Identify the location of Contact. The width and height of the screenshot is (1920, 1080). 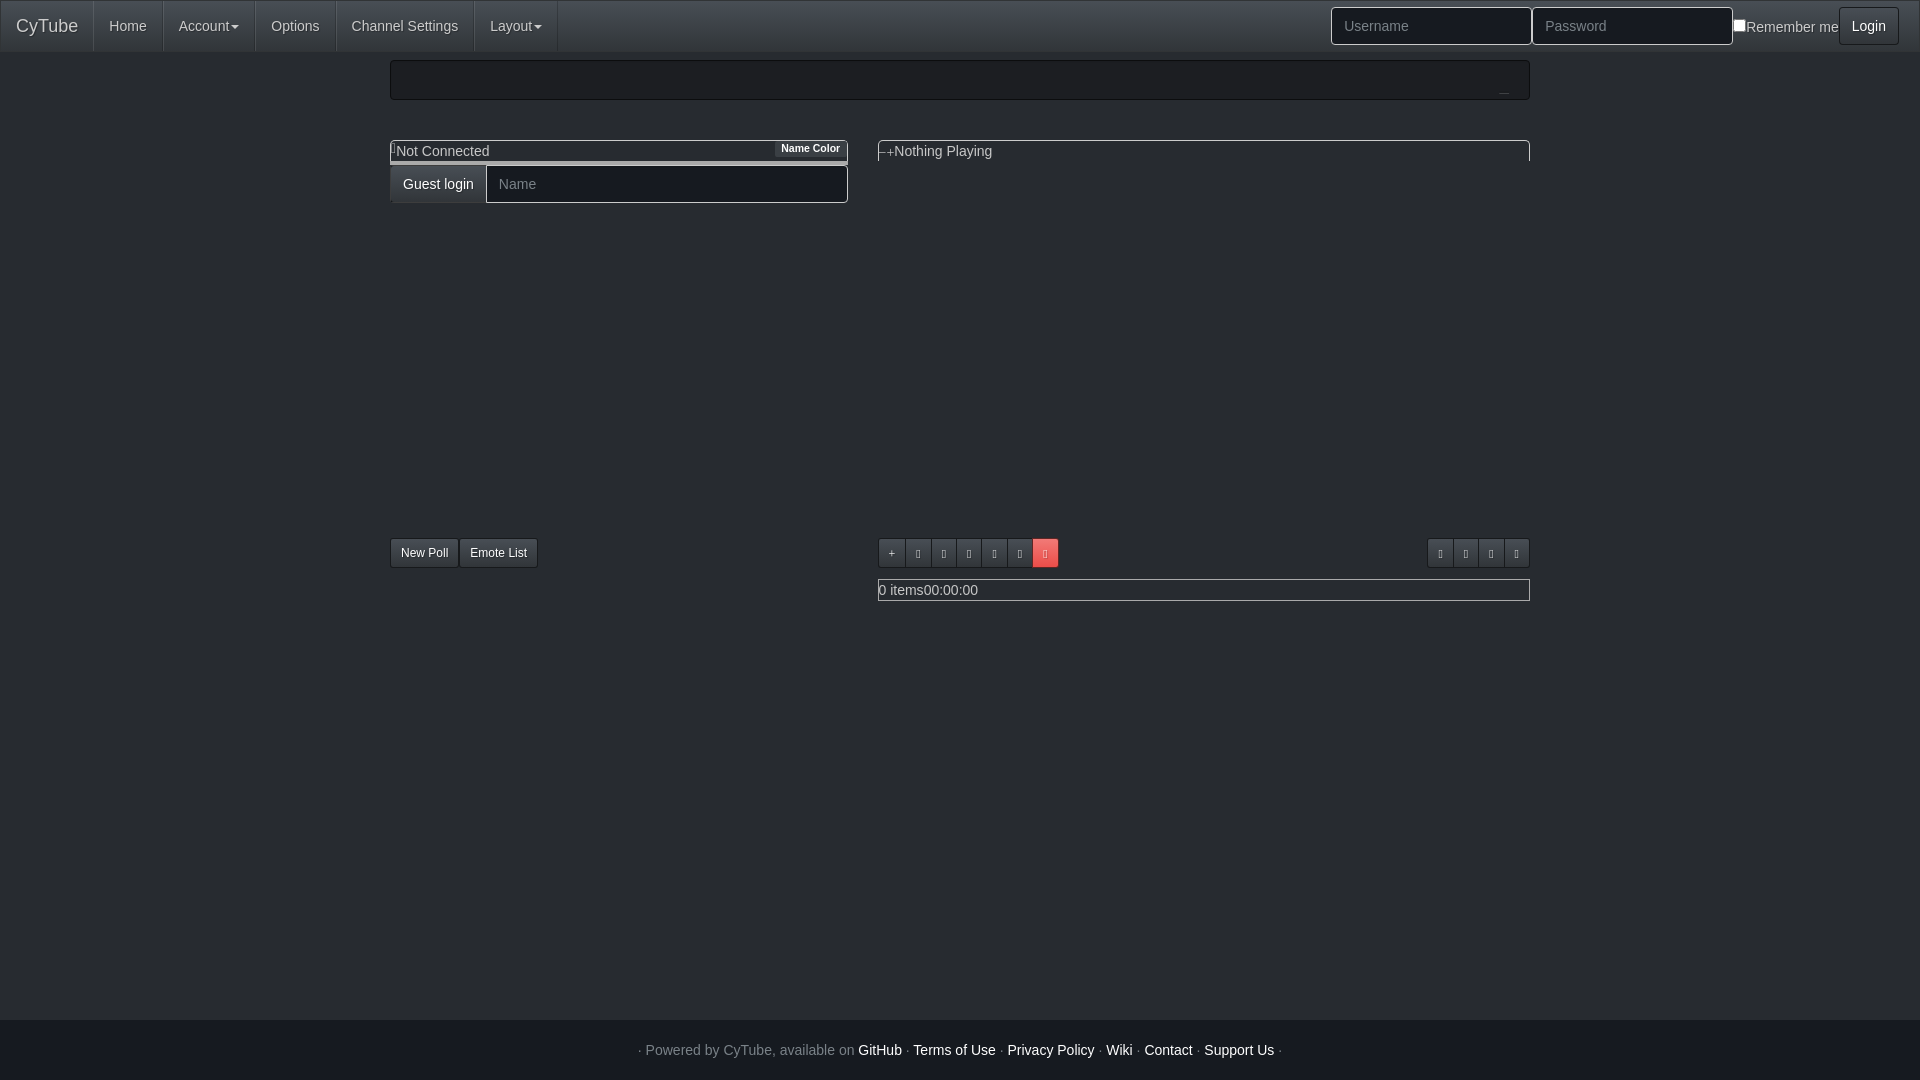
(1168, 1050).